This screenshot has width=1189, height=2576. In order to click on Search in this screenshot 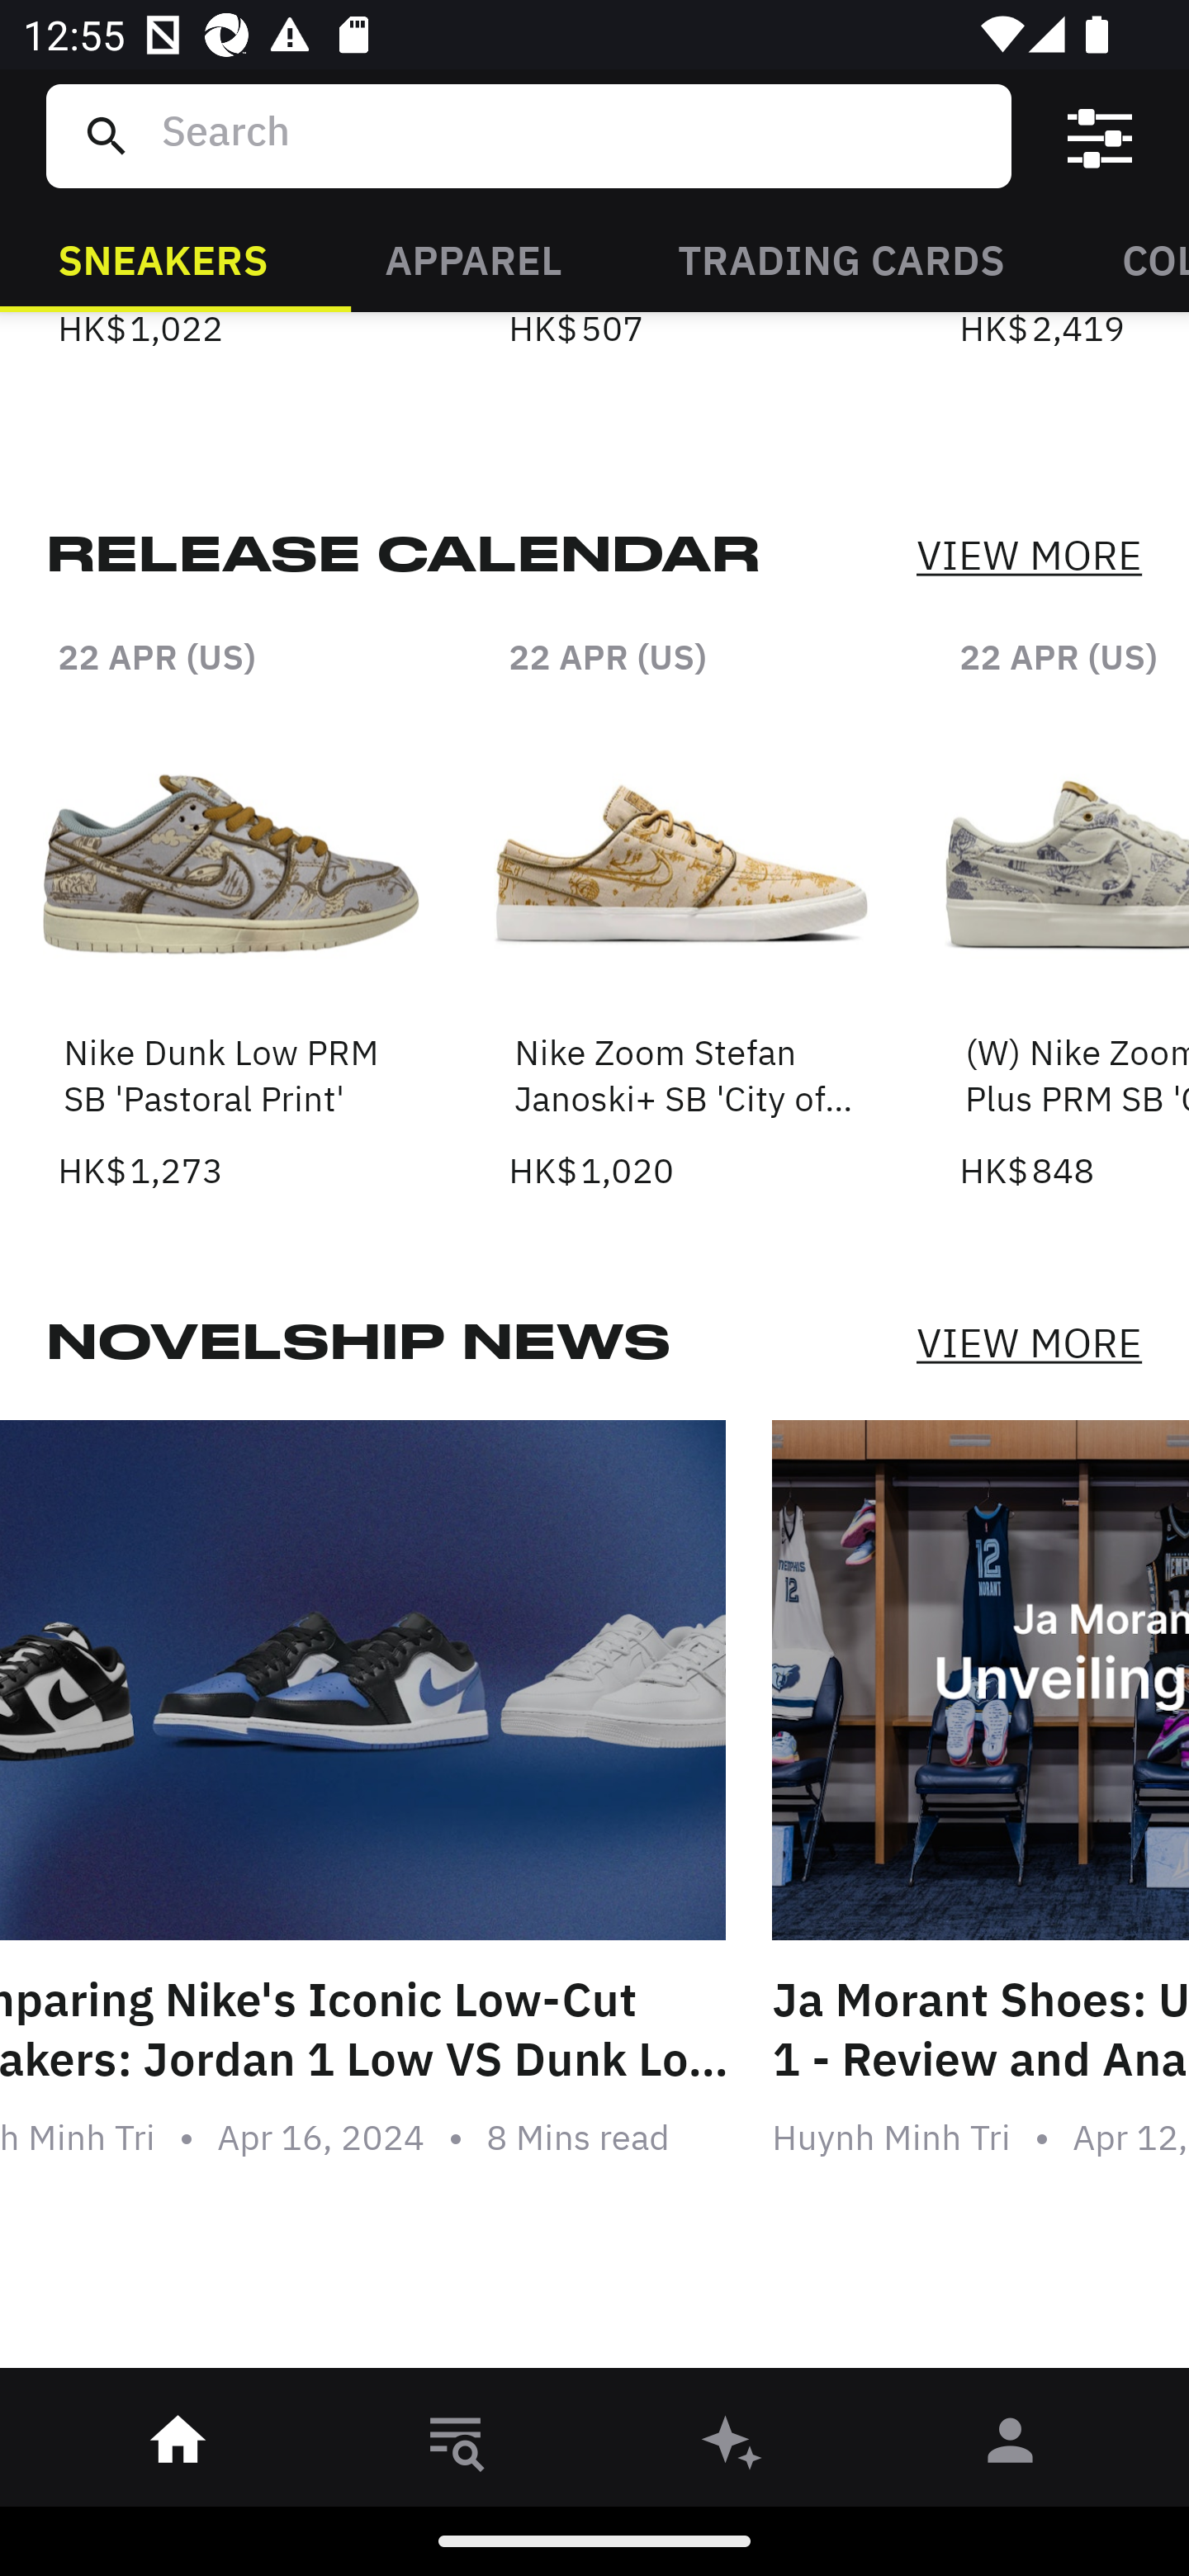, I will do `click(574, 135)`.